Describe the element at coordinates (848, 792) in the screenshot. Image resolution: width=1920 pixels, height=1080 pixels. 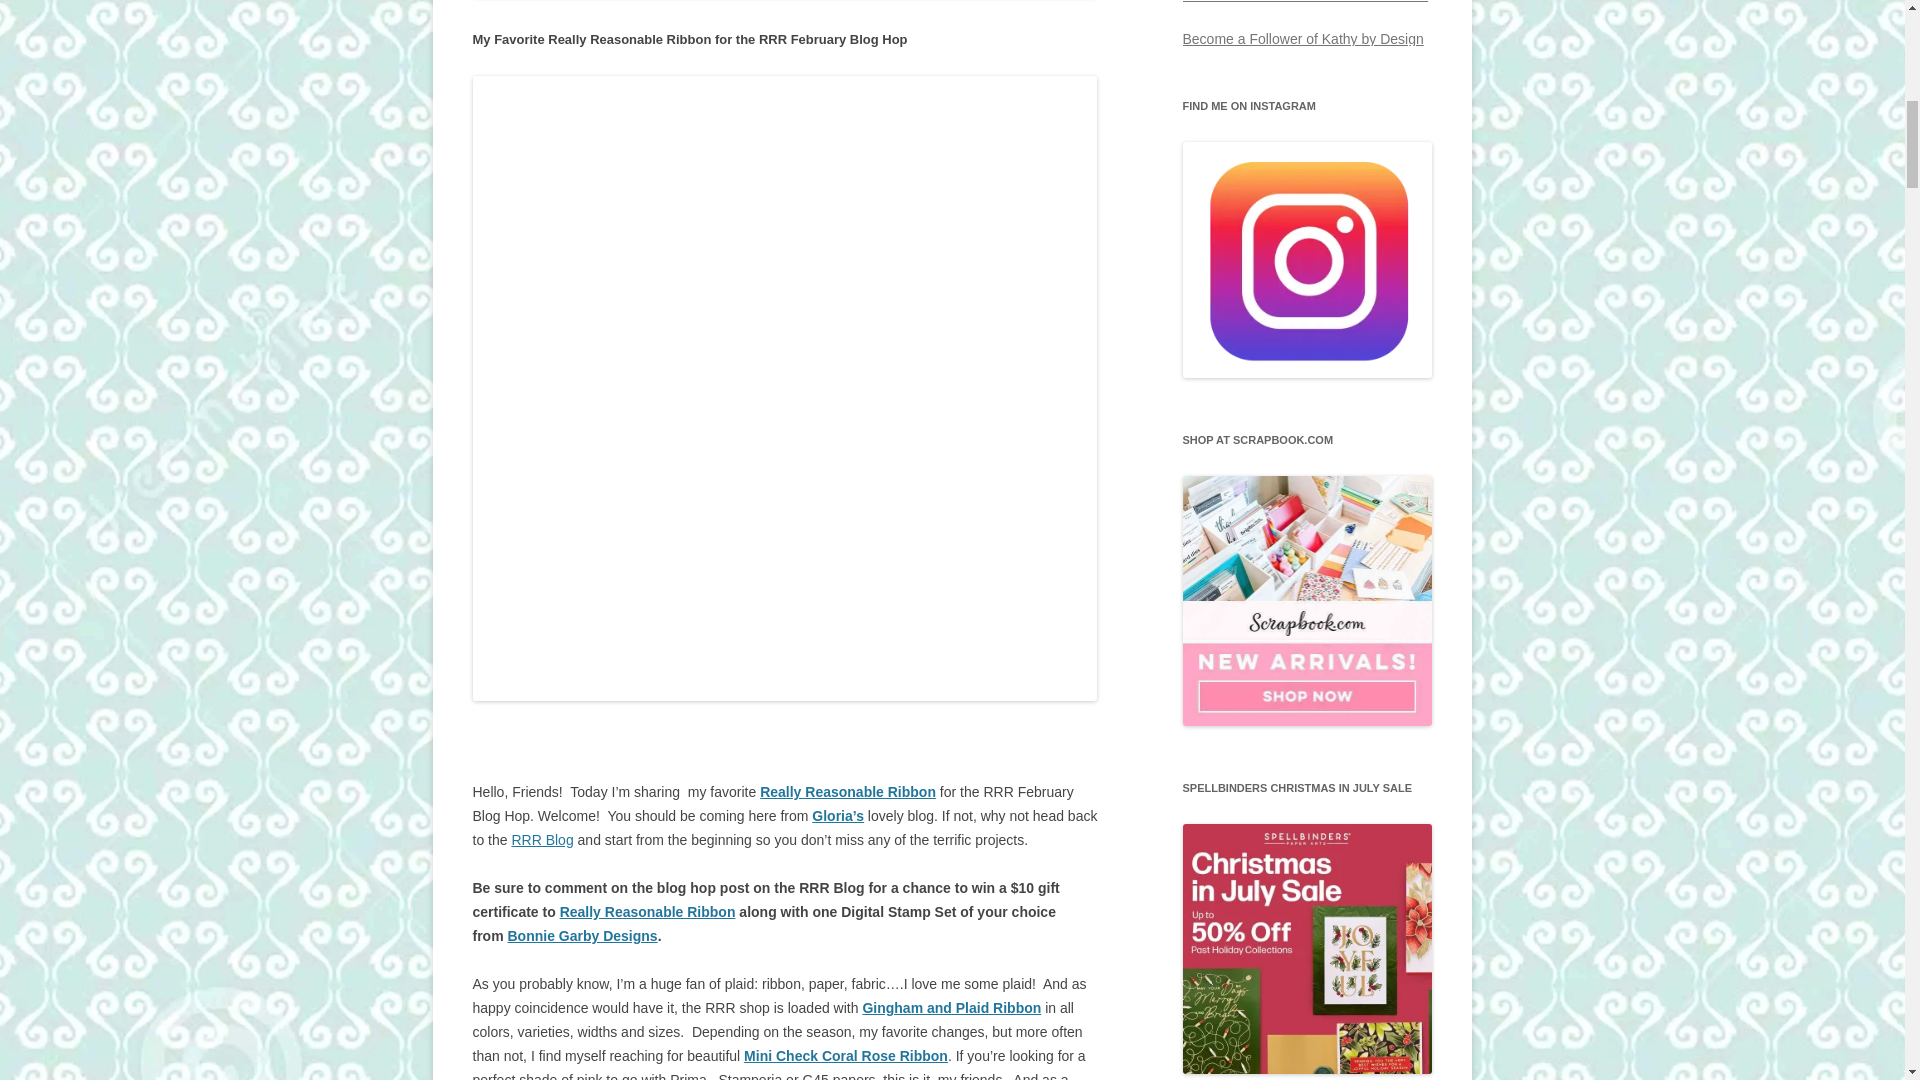
I see `Really Reasonable Ribbon` at that location.